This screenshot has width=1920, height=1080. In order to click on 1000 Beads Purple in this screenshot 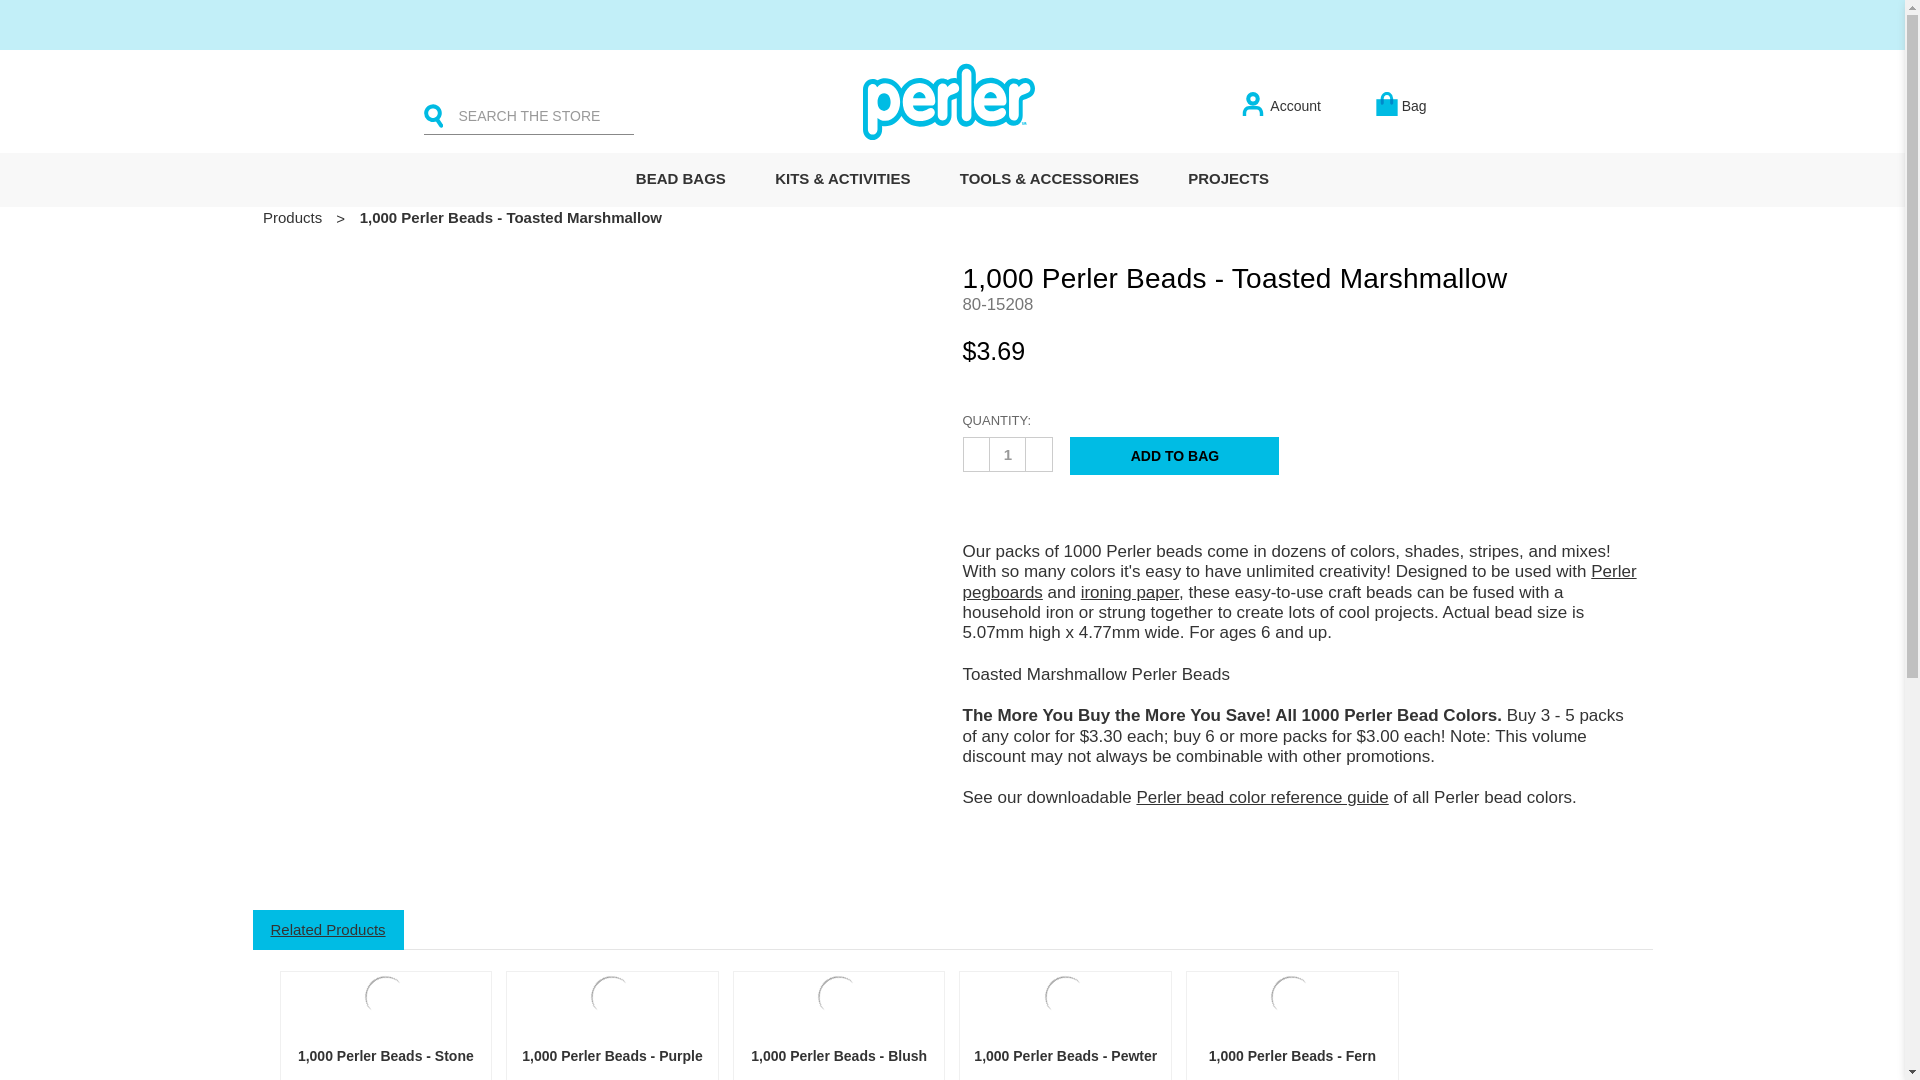, I will do `click(612, 996)`.